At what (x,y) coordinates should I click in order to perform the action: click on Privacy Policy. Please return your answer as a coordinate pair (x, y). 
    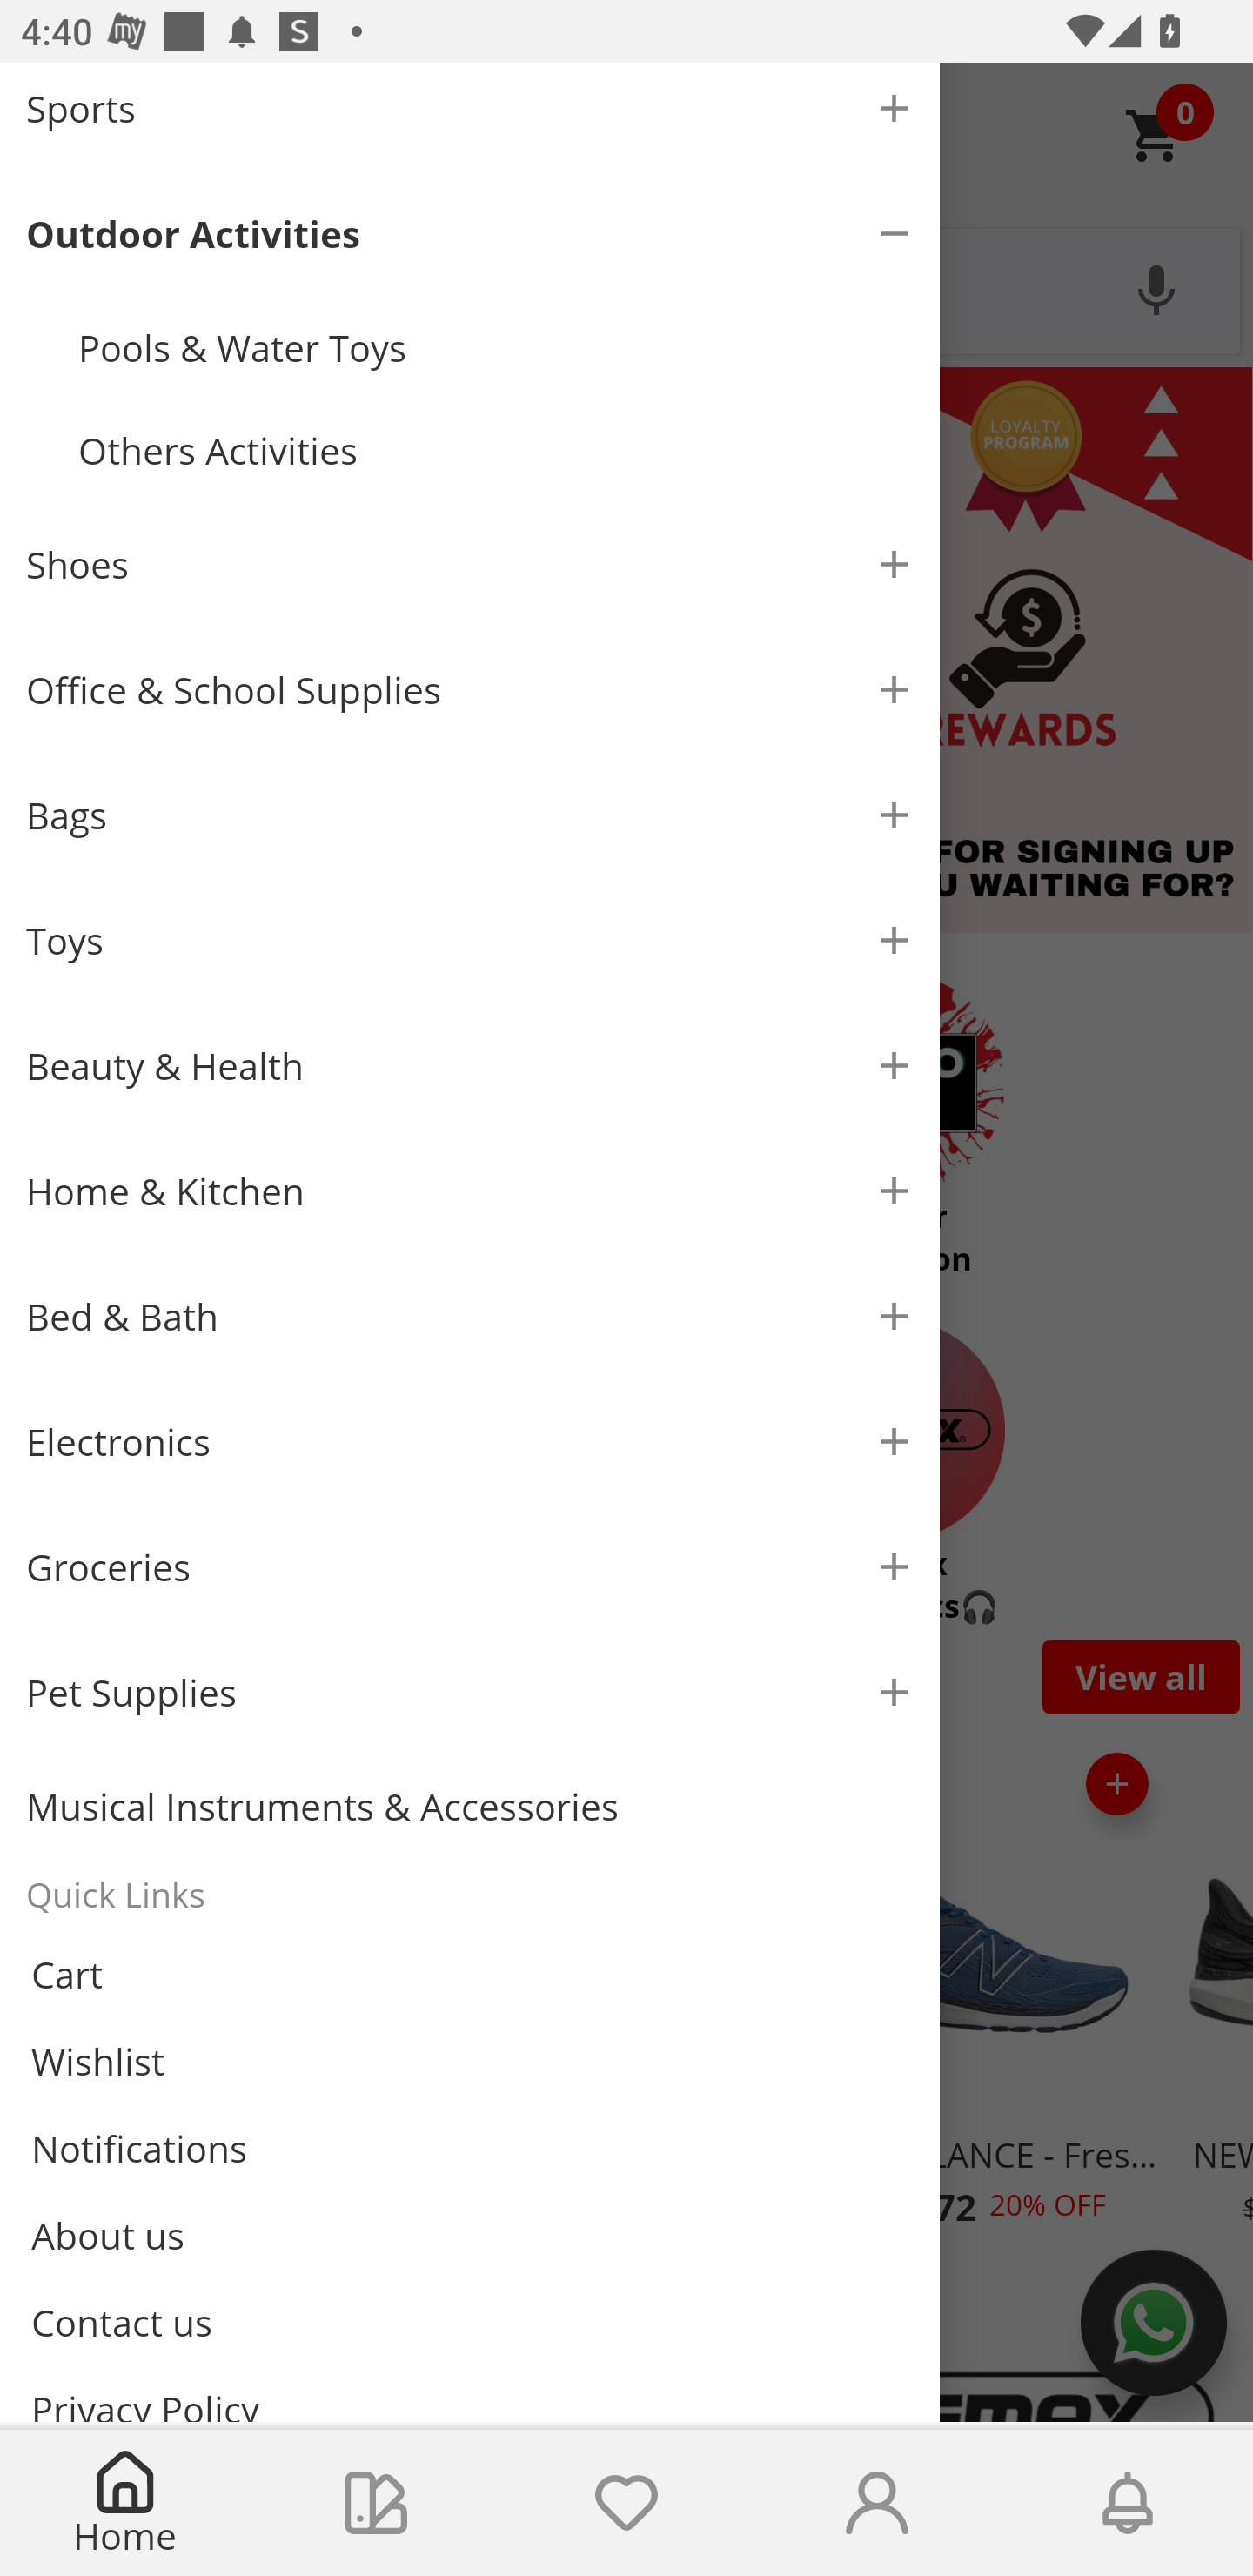
    Looking at the image, I should click on (470, 2394).